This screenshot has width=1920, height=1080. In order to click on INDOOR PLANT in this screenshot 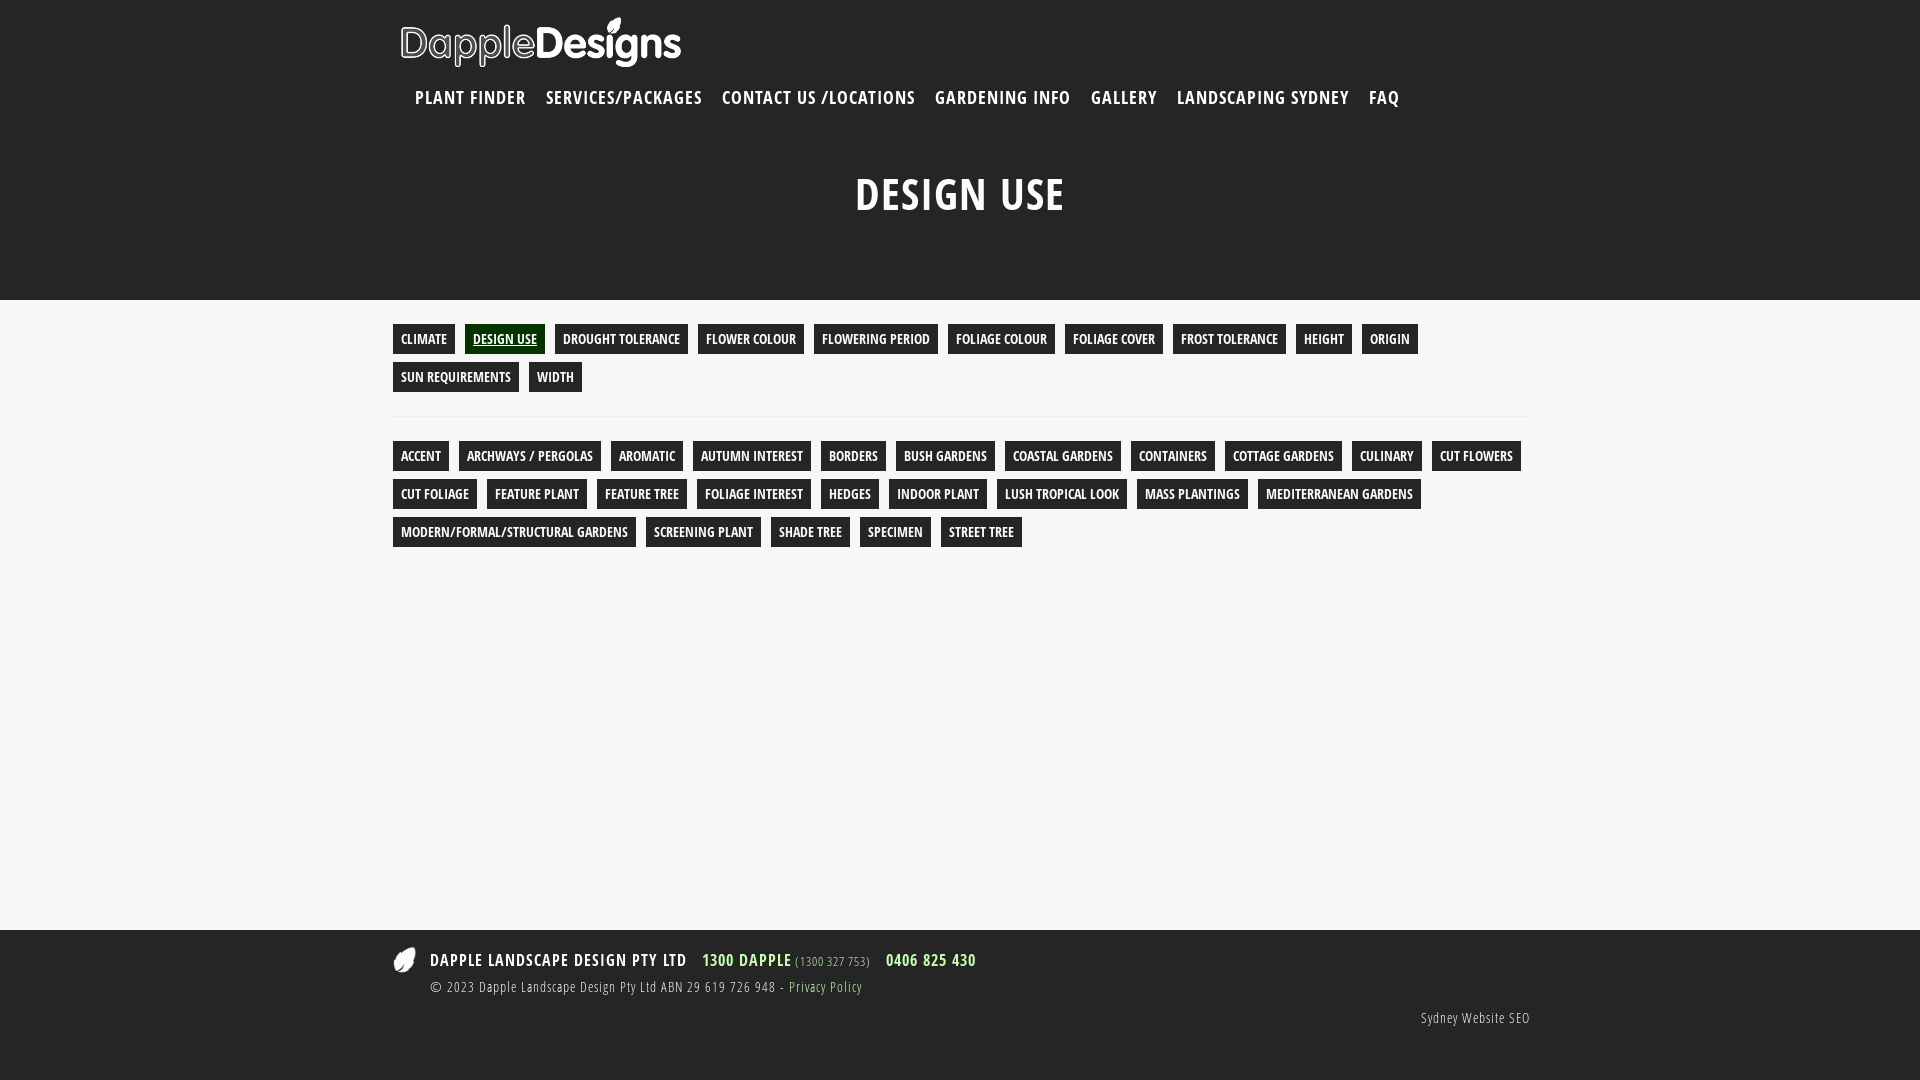, I will do `click(938, 494)`.